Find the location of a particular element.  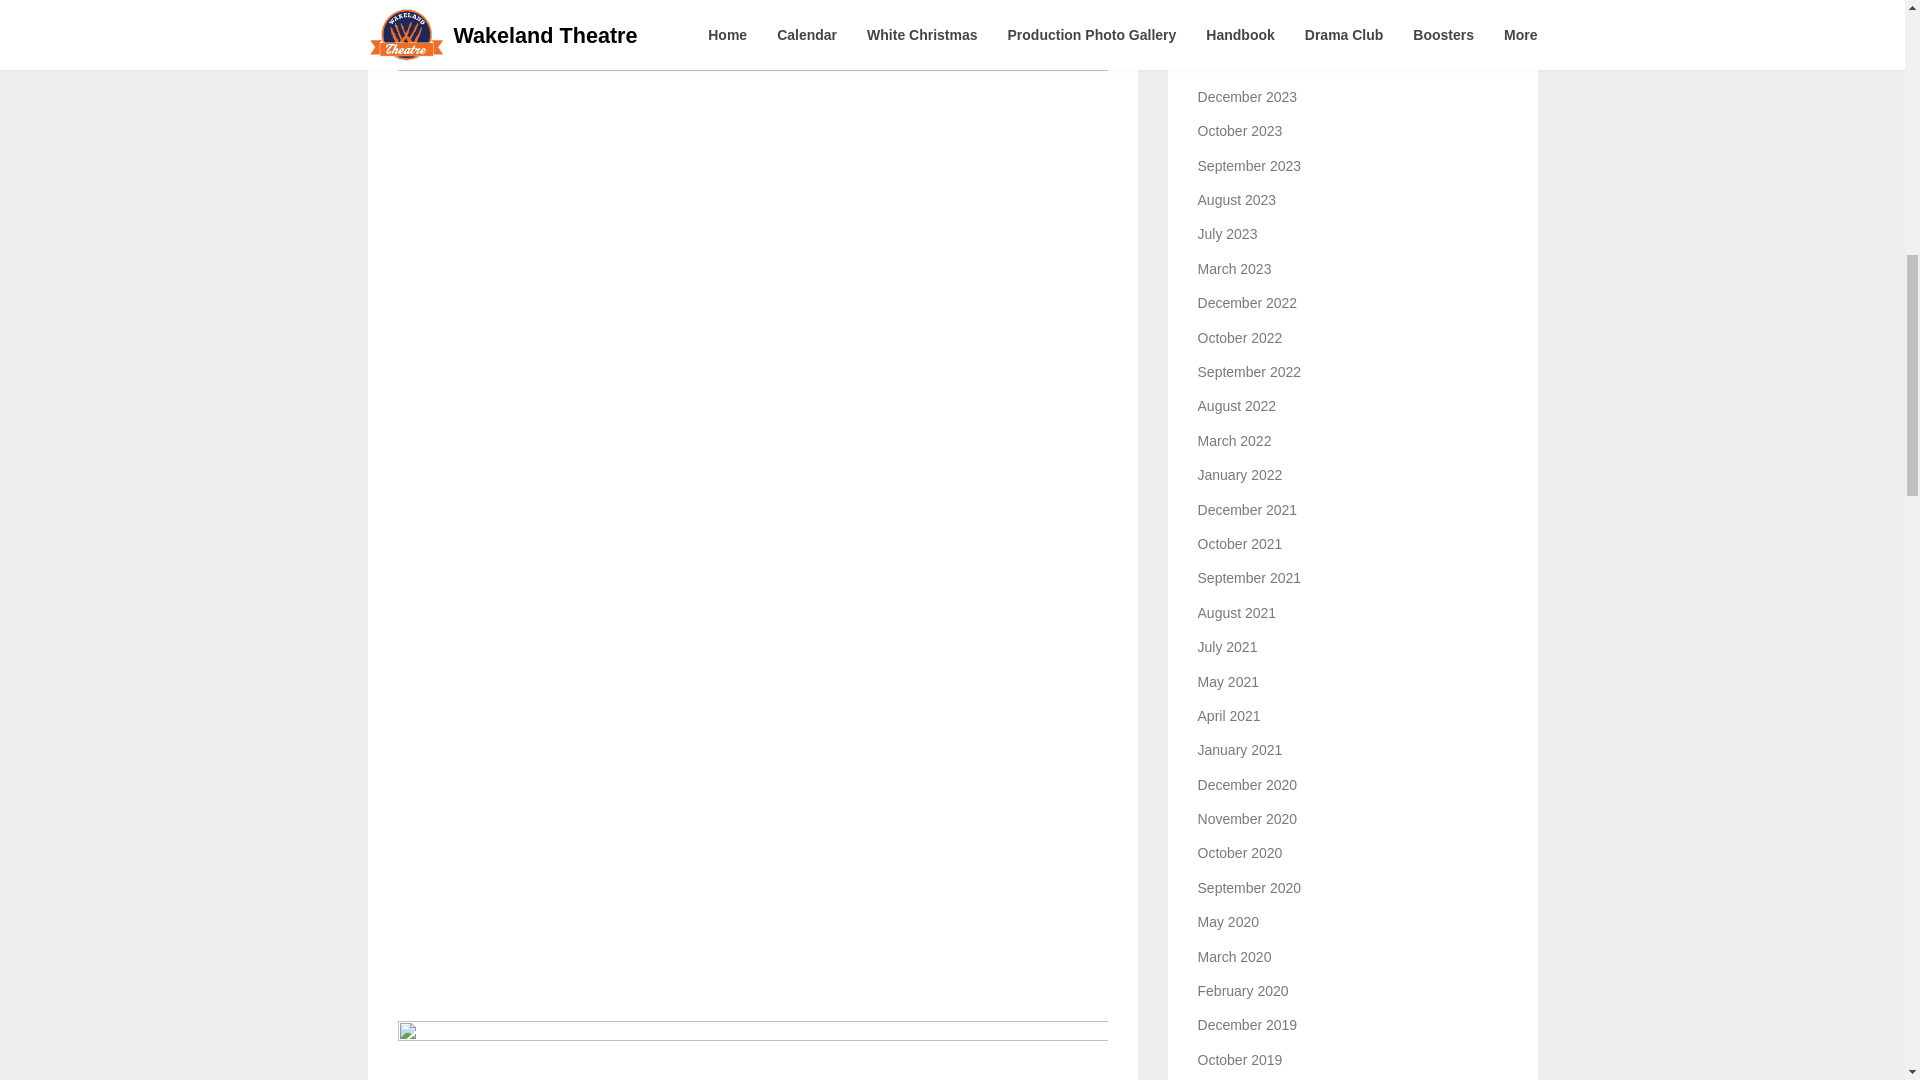

December 2021 is located at coordinates (1248, 510).